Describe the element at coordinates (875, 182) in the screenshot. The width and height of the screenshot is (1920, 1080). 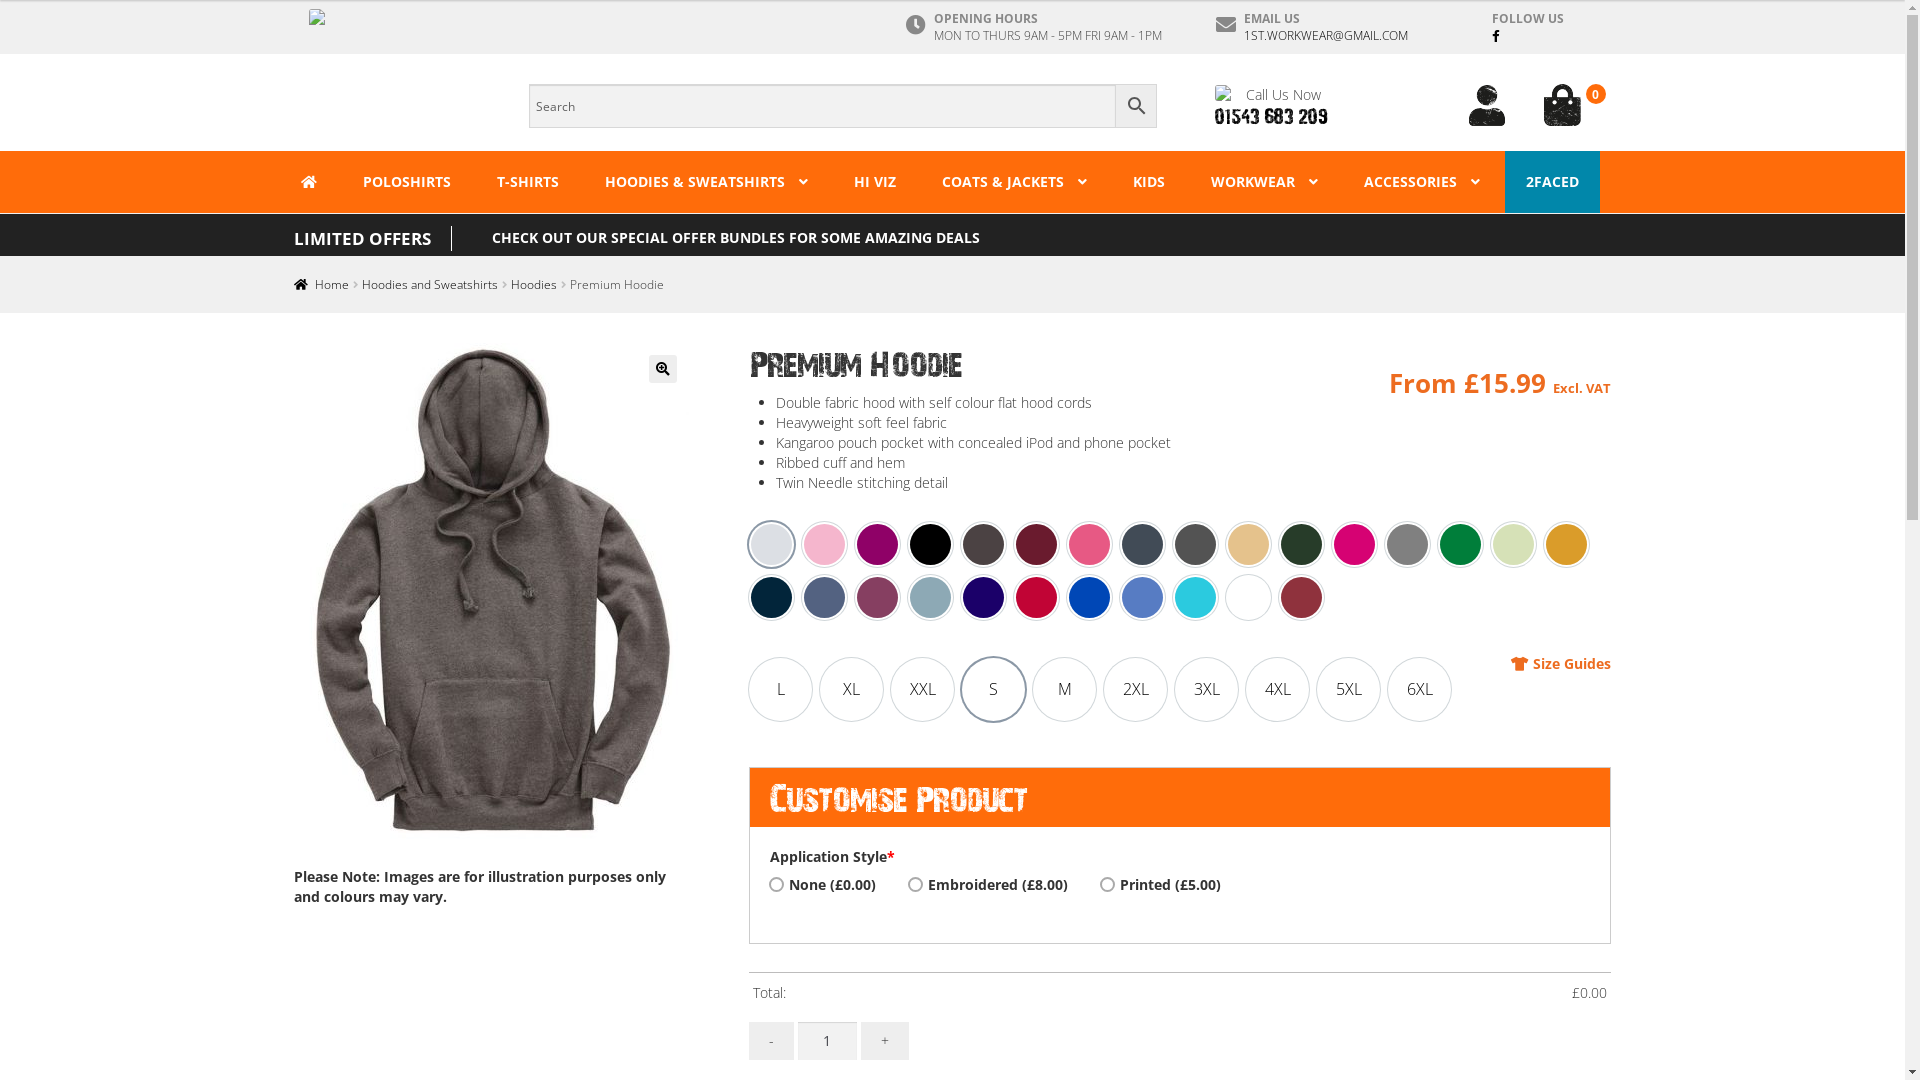
I see `HI VIZ` at that location.